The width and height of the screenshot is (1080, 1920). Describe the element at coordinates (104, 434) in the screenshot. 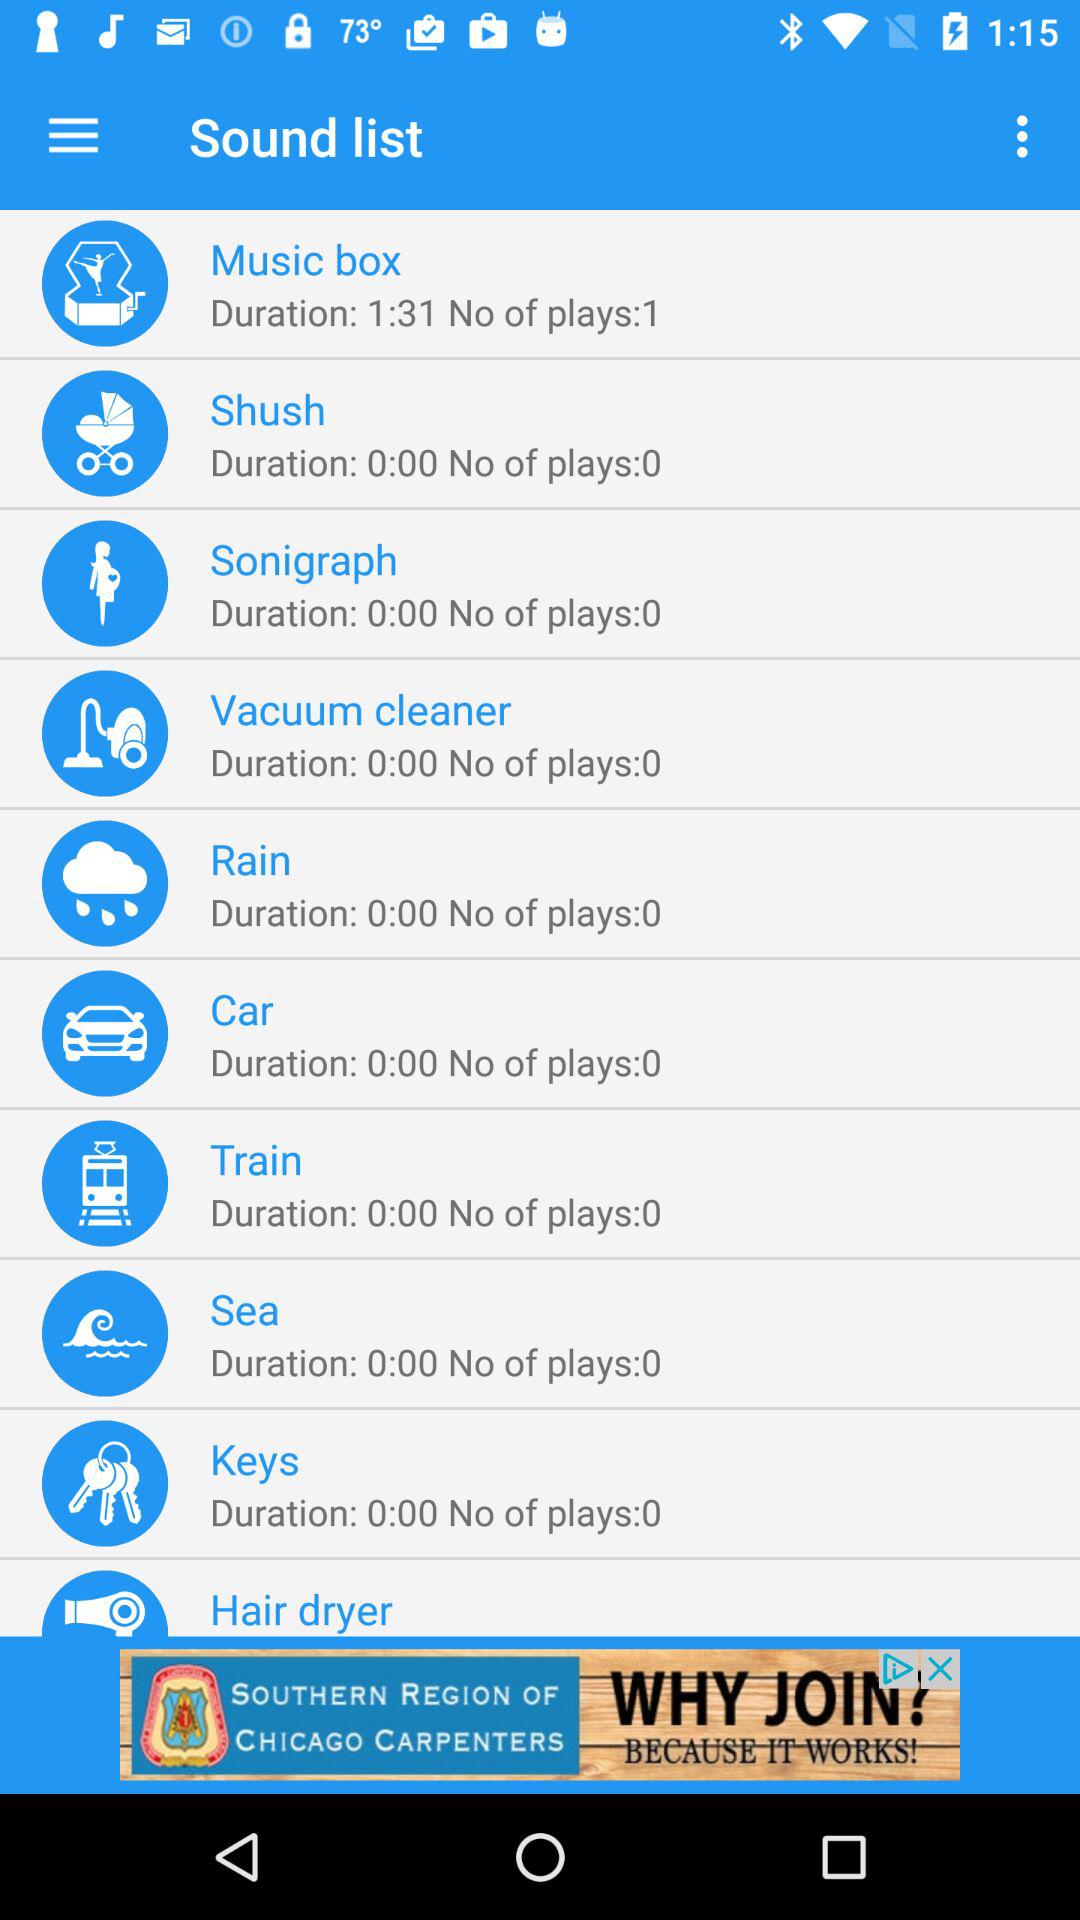

I see `select the icon which is left side of the shush` at that location.